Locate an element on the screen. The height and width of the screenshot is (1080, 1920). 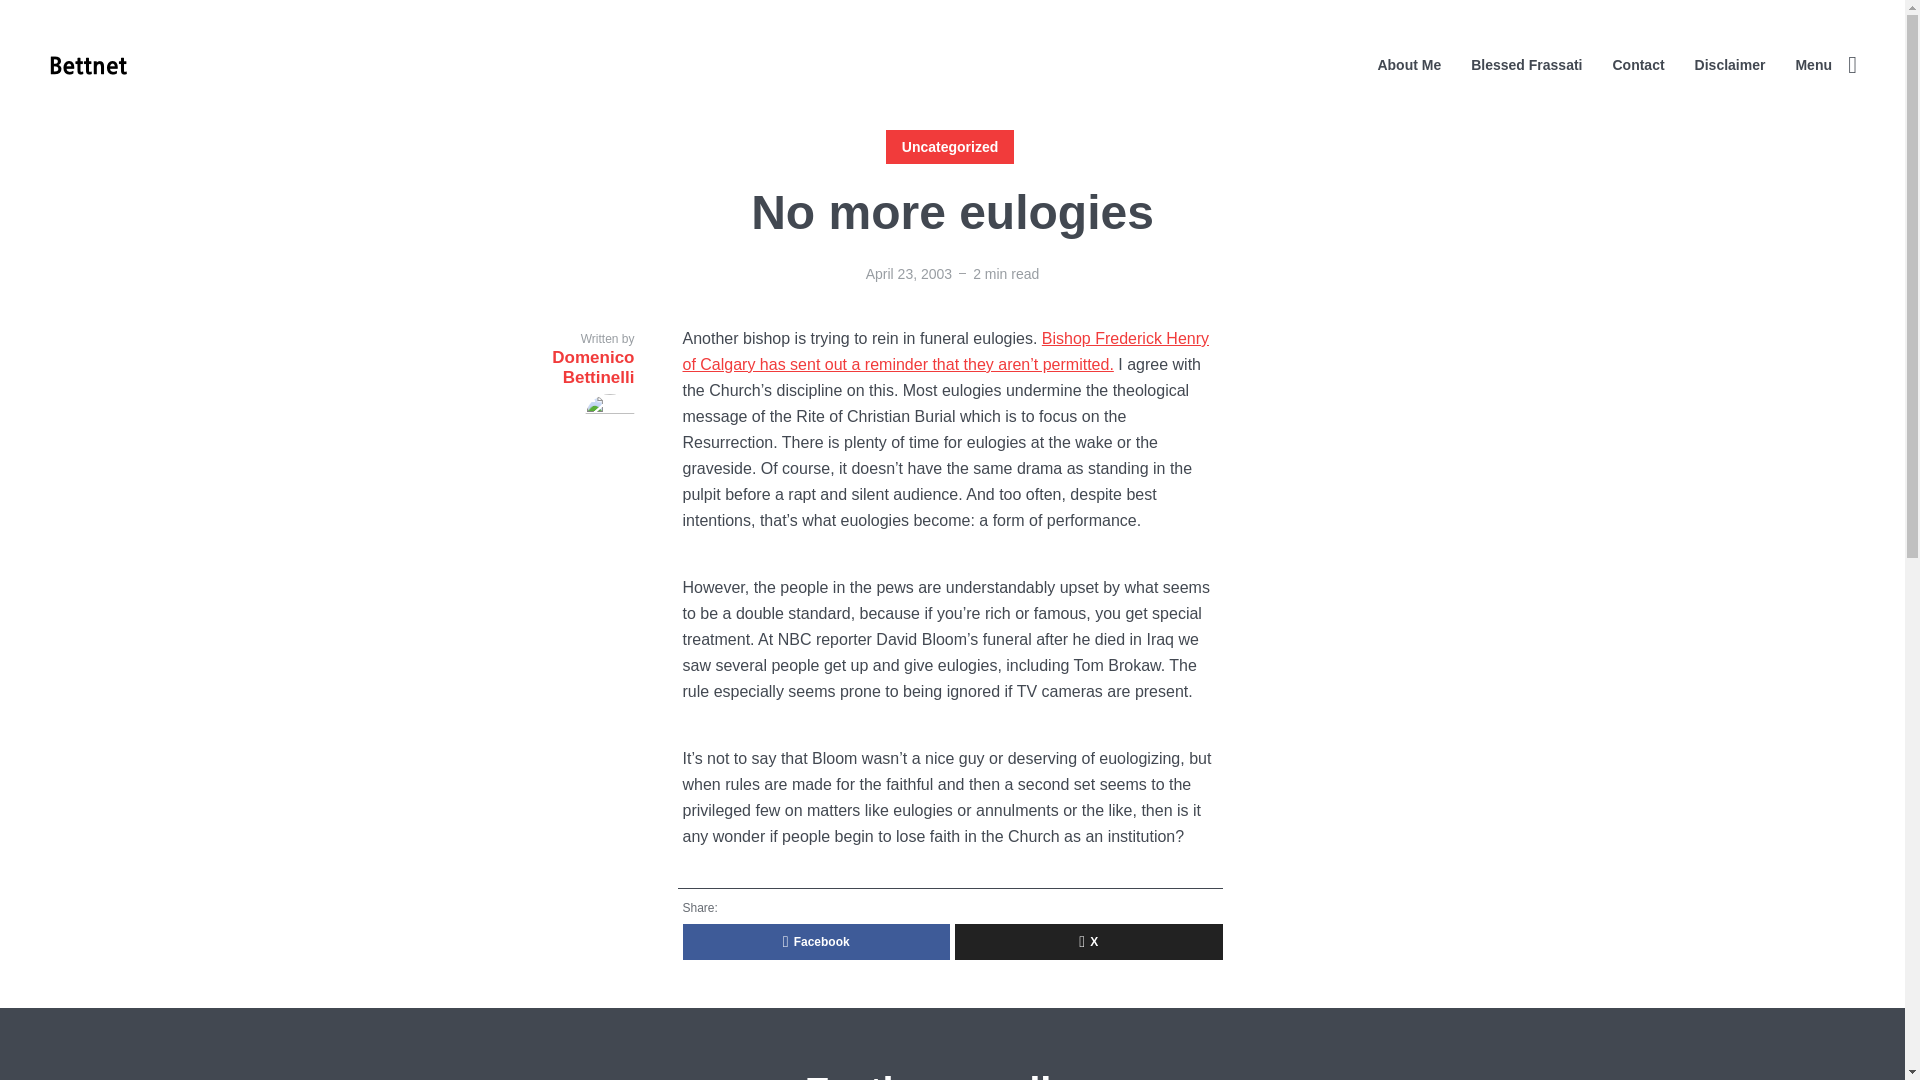
Blessed Frassati is located at coordinates (1526, 64).